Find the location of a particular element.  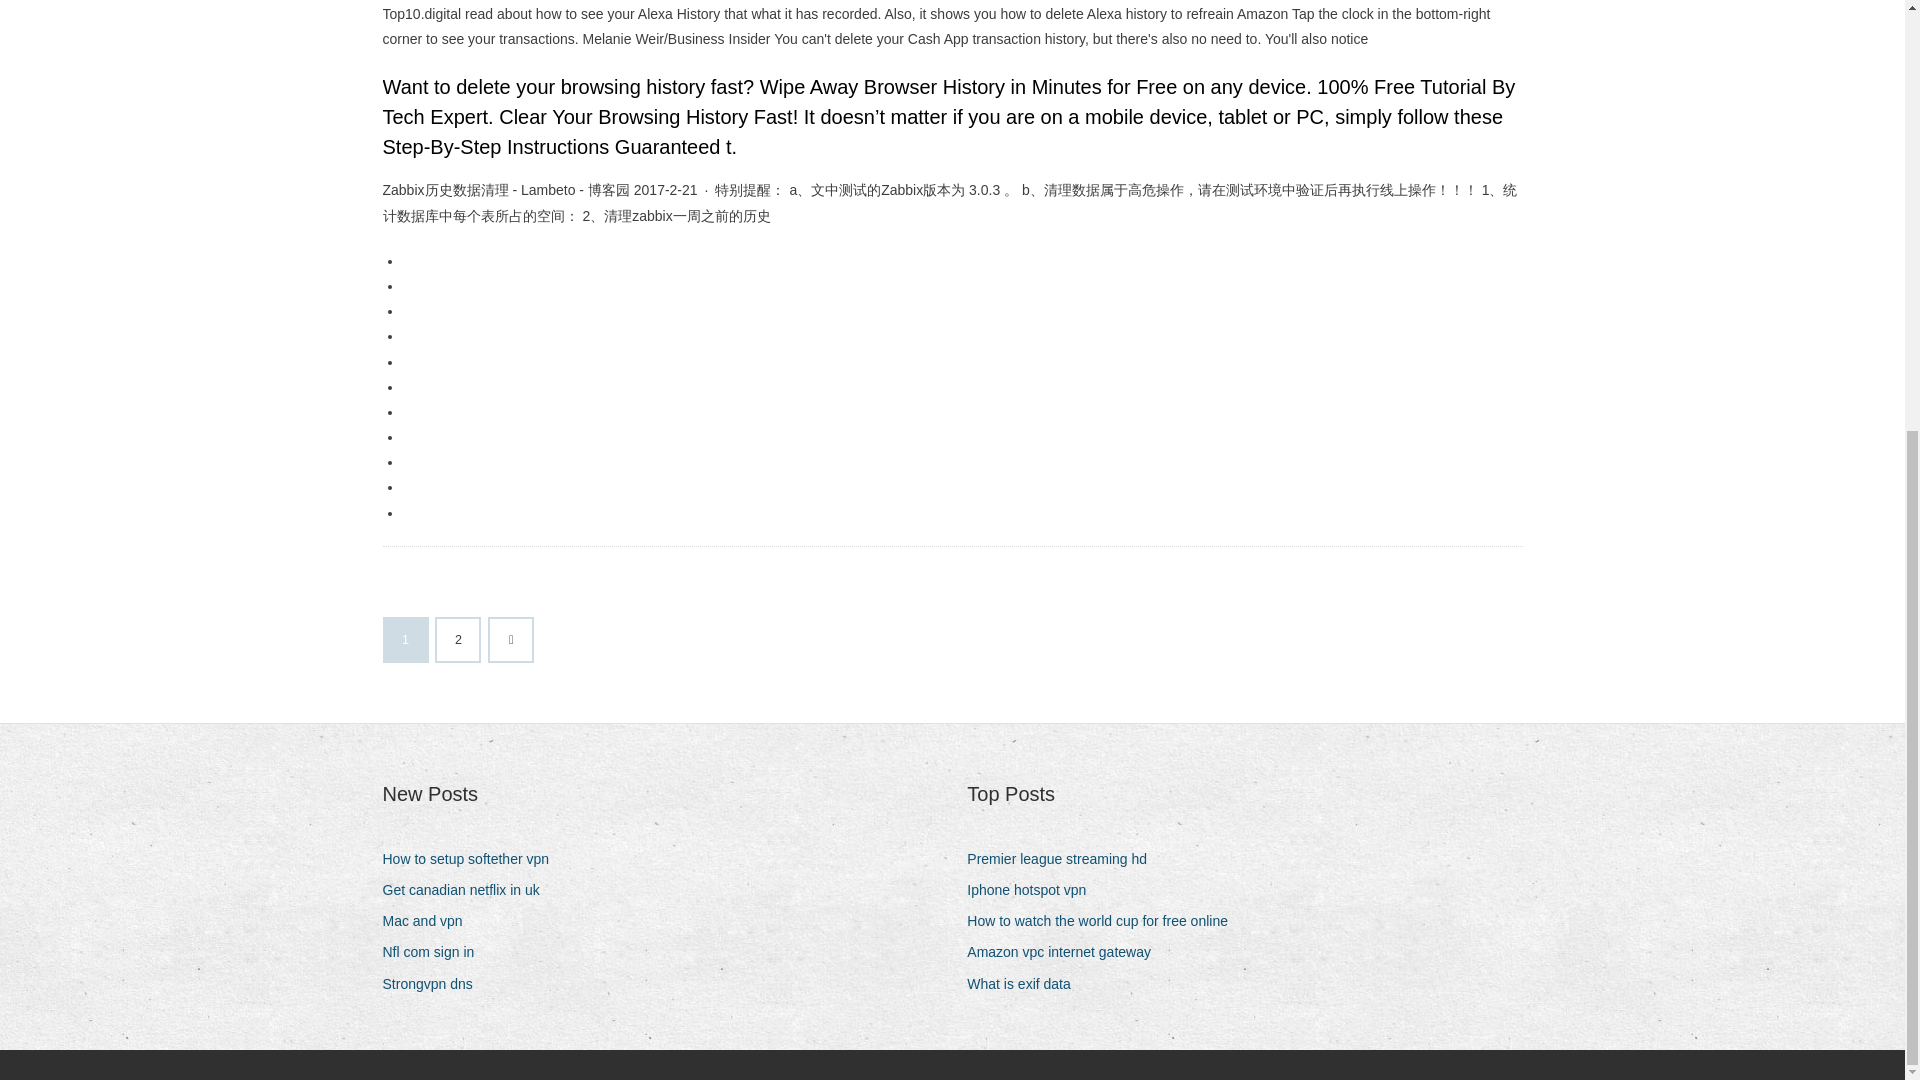

2 is located at coordinates (458, 639).